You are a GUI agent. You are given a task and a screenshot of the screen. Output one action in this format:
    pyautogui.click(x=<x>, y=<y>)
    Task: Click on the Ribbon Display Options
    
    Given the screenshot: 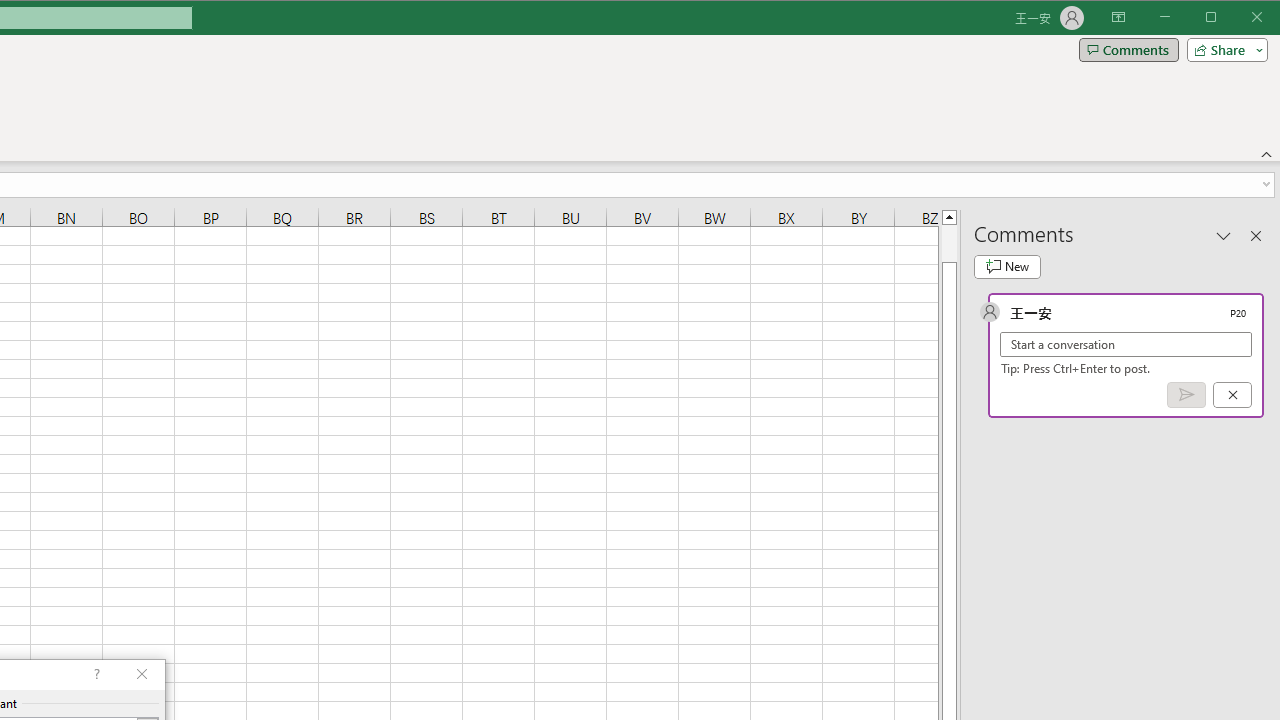 What is the action you would take?
    pyautogui.click(x=1118, y=18)
    